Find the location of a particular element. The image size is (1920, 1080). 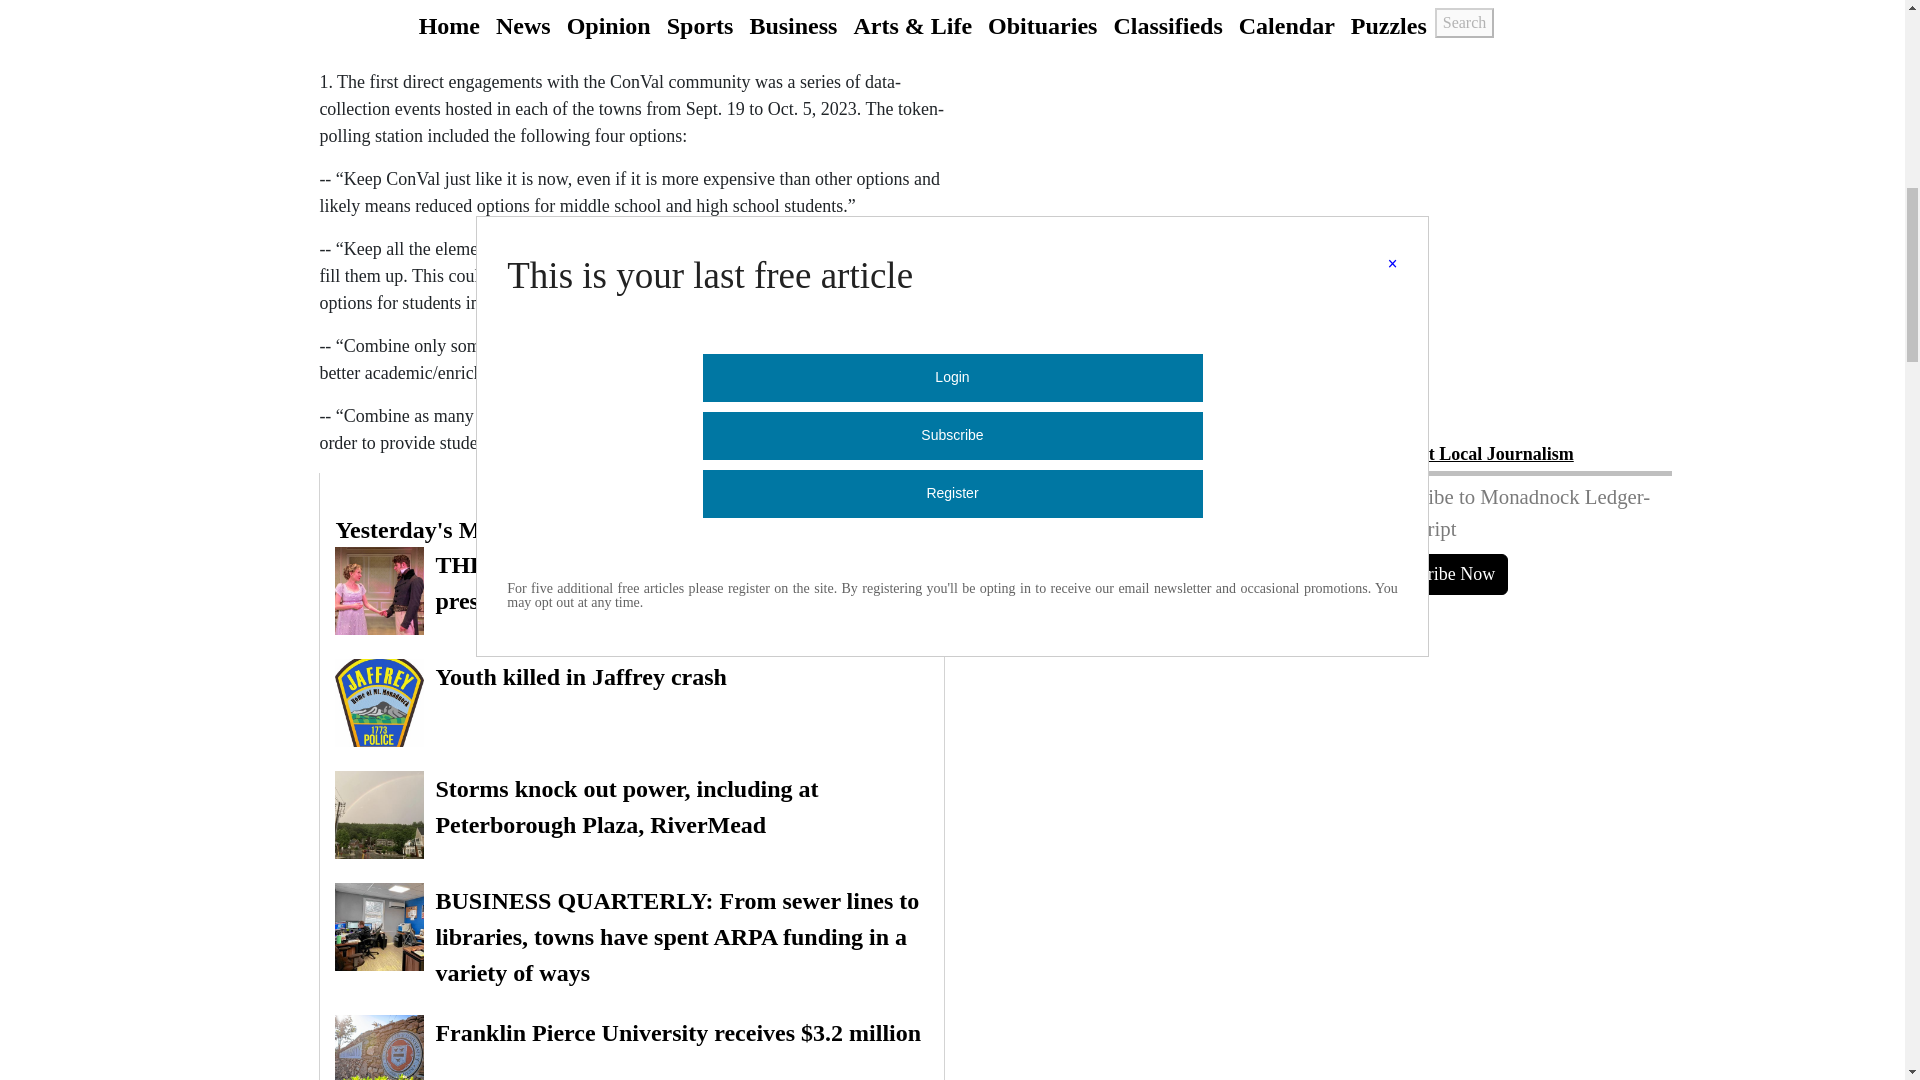

Youth killed in Jaffrey crash is located at coordinates (632, 702).